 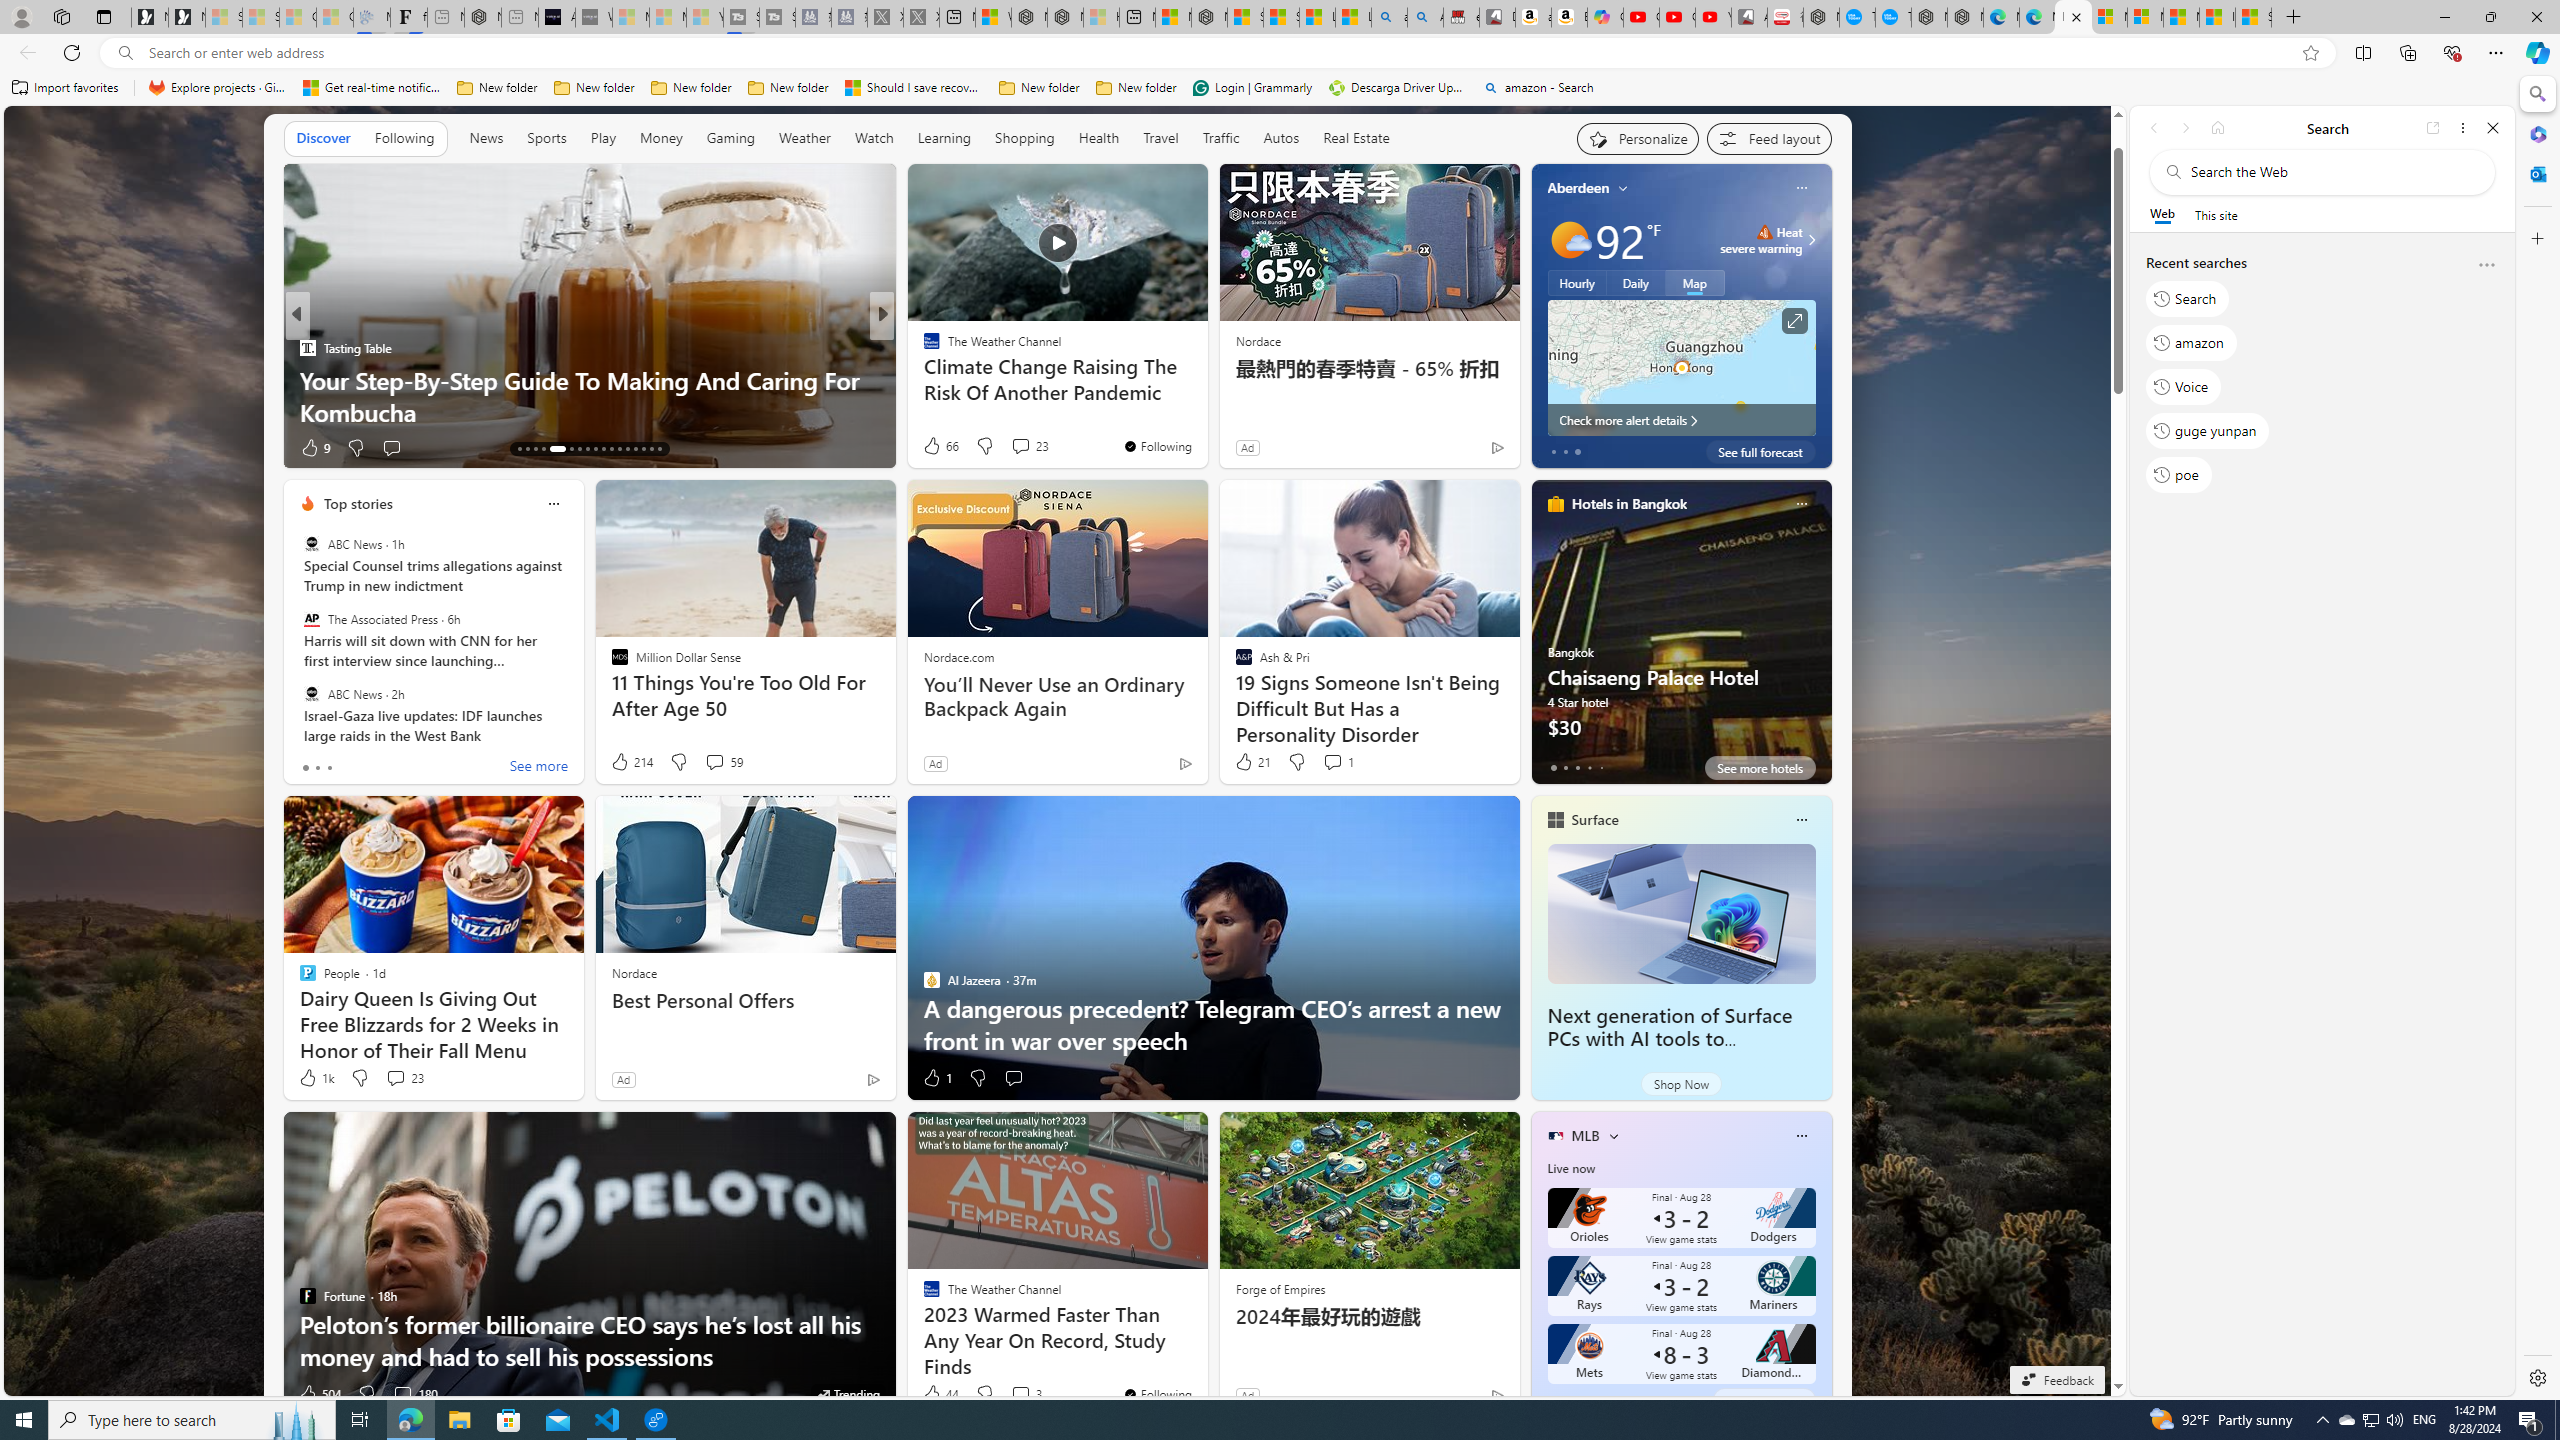 What do you see at coordinates (2215, 215) in the screenshot?
I see `This site scope` at bounding box center [2215, 215].